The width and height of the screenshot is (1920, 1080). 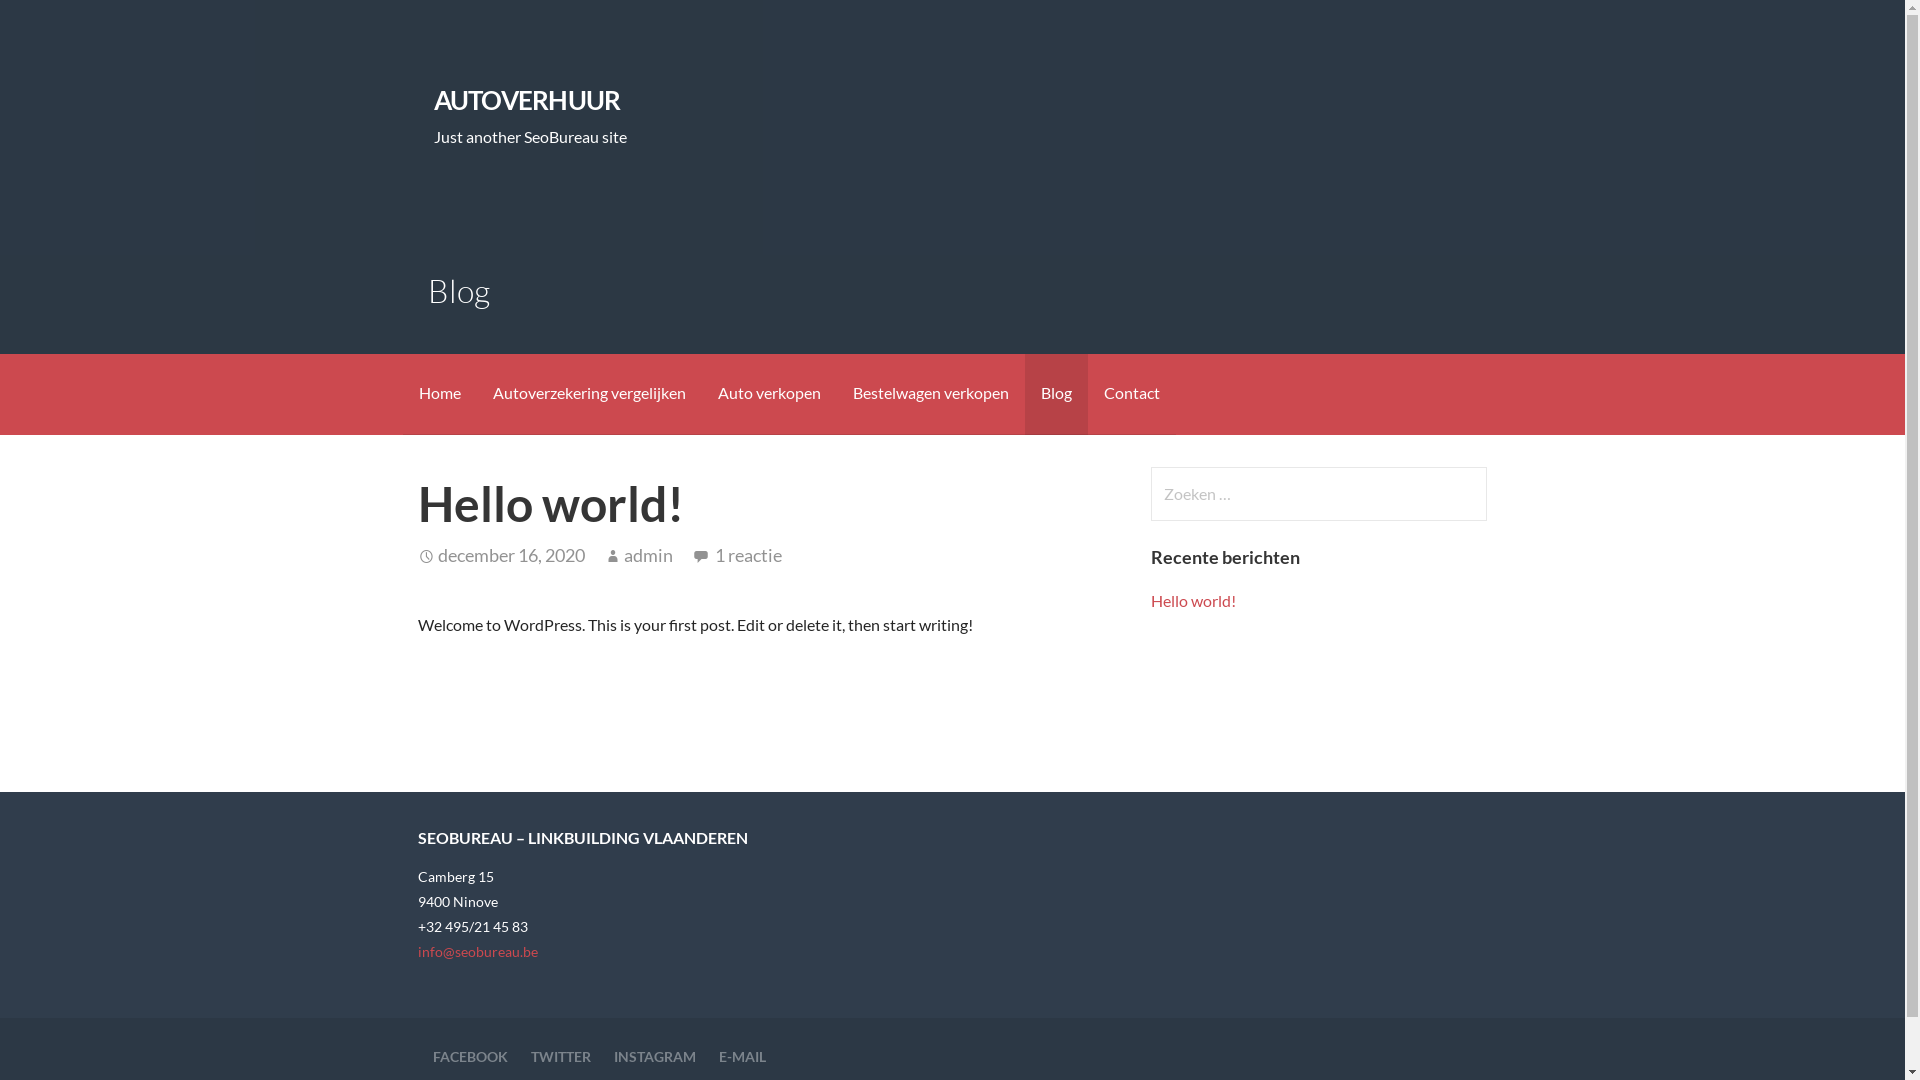 I want to click on 1 reactie, so click(x=748, y=555).